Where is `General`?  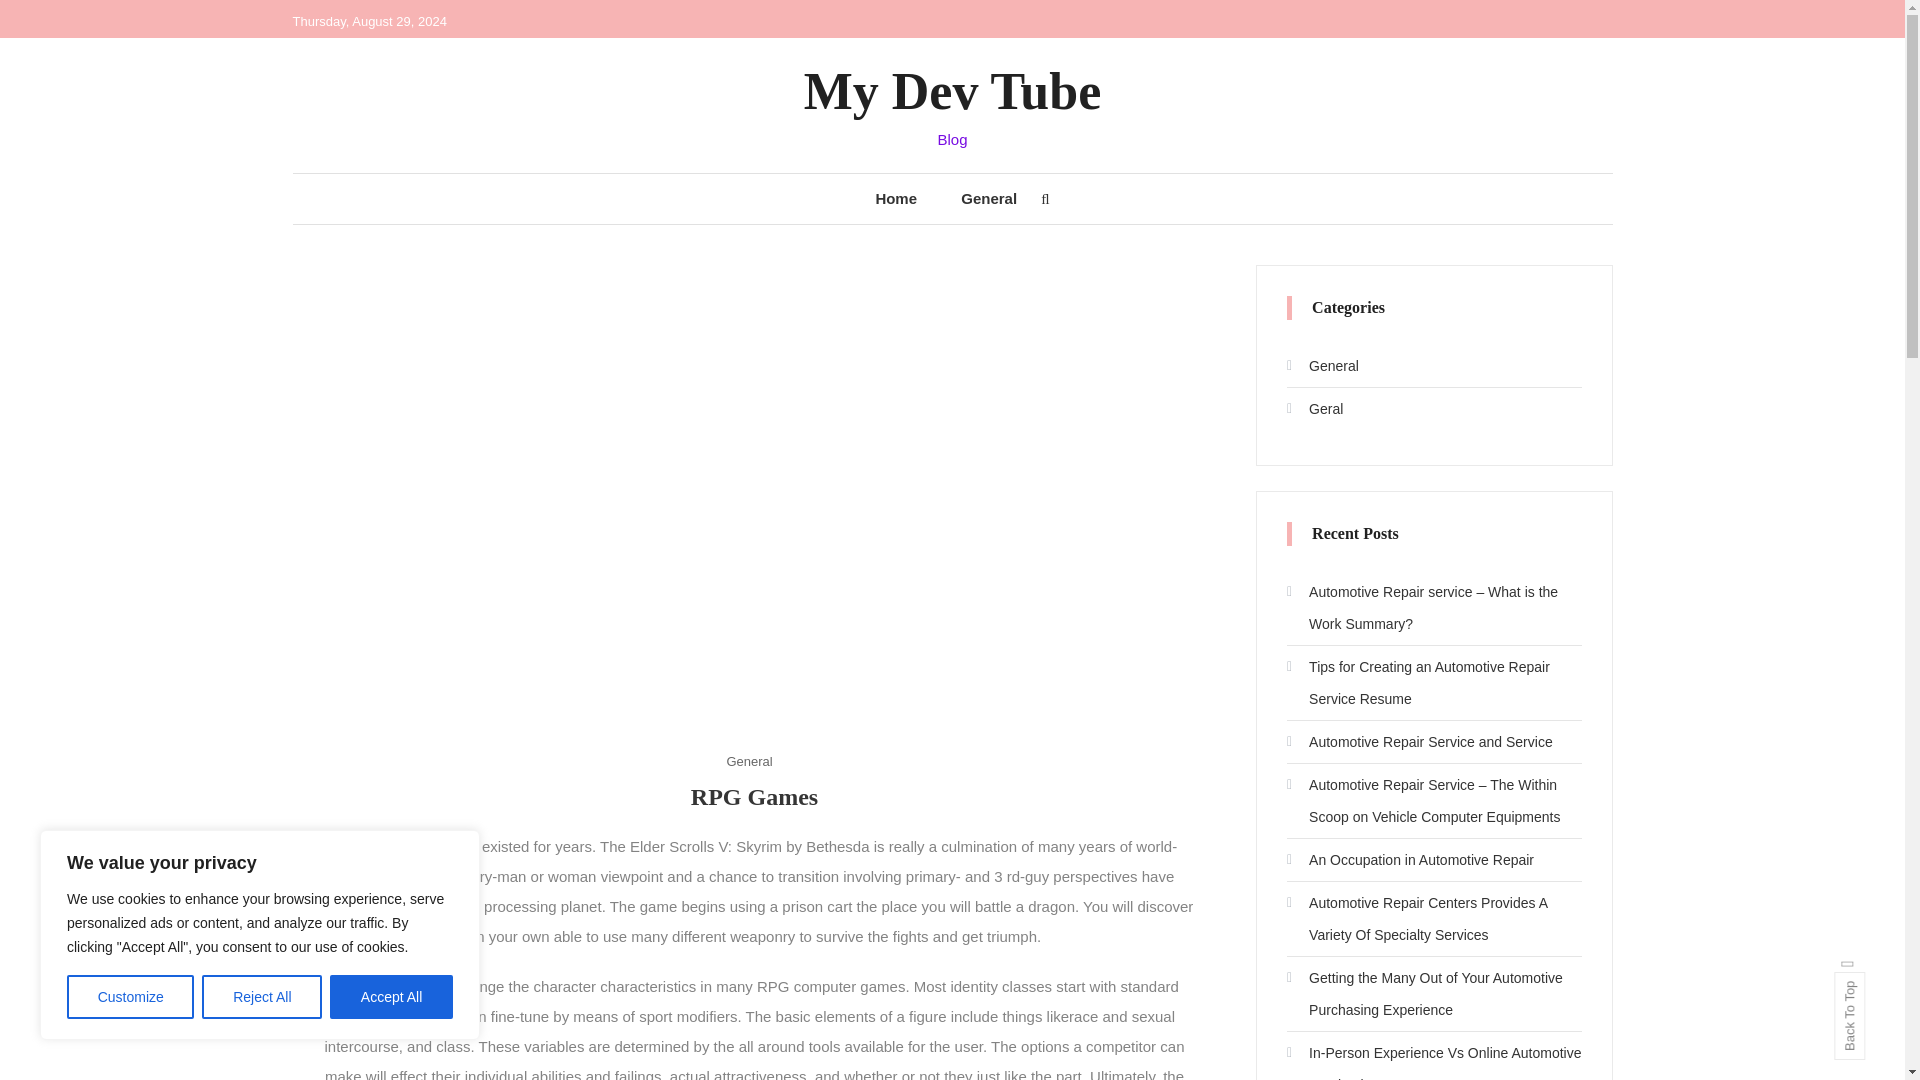
General is located at coordinates (988, 198).